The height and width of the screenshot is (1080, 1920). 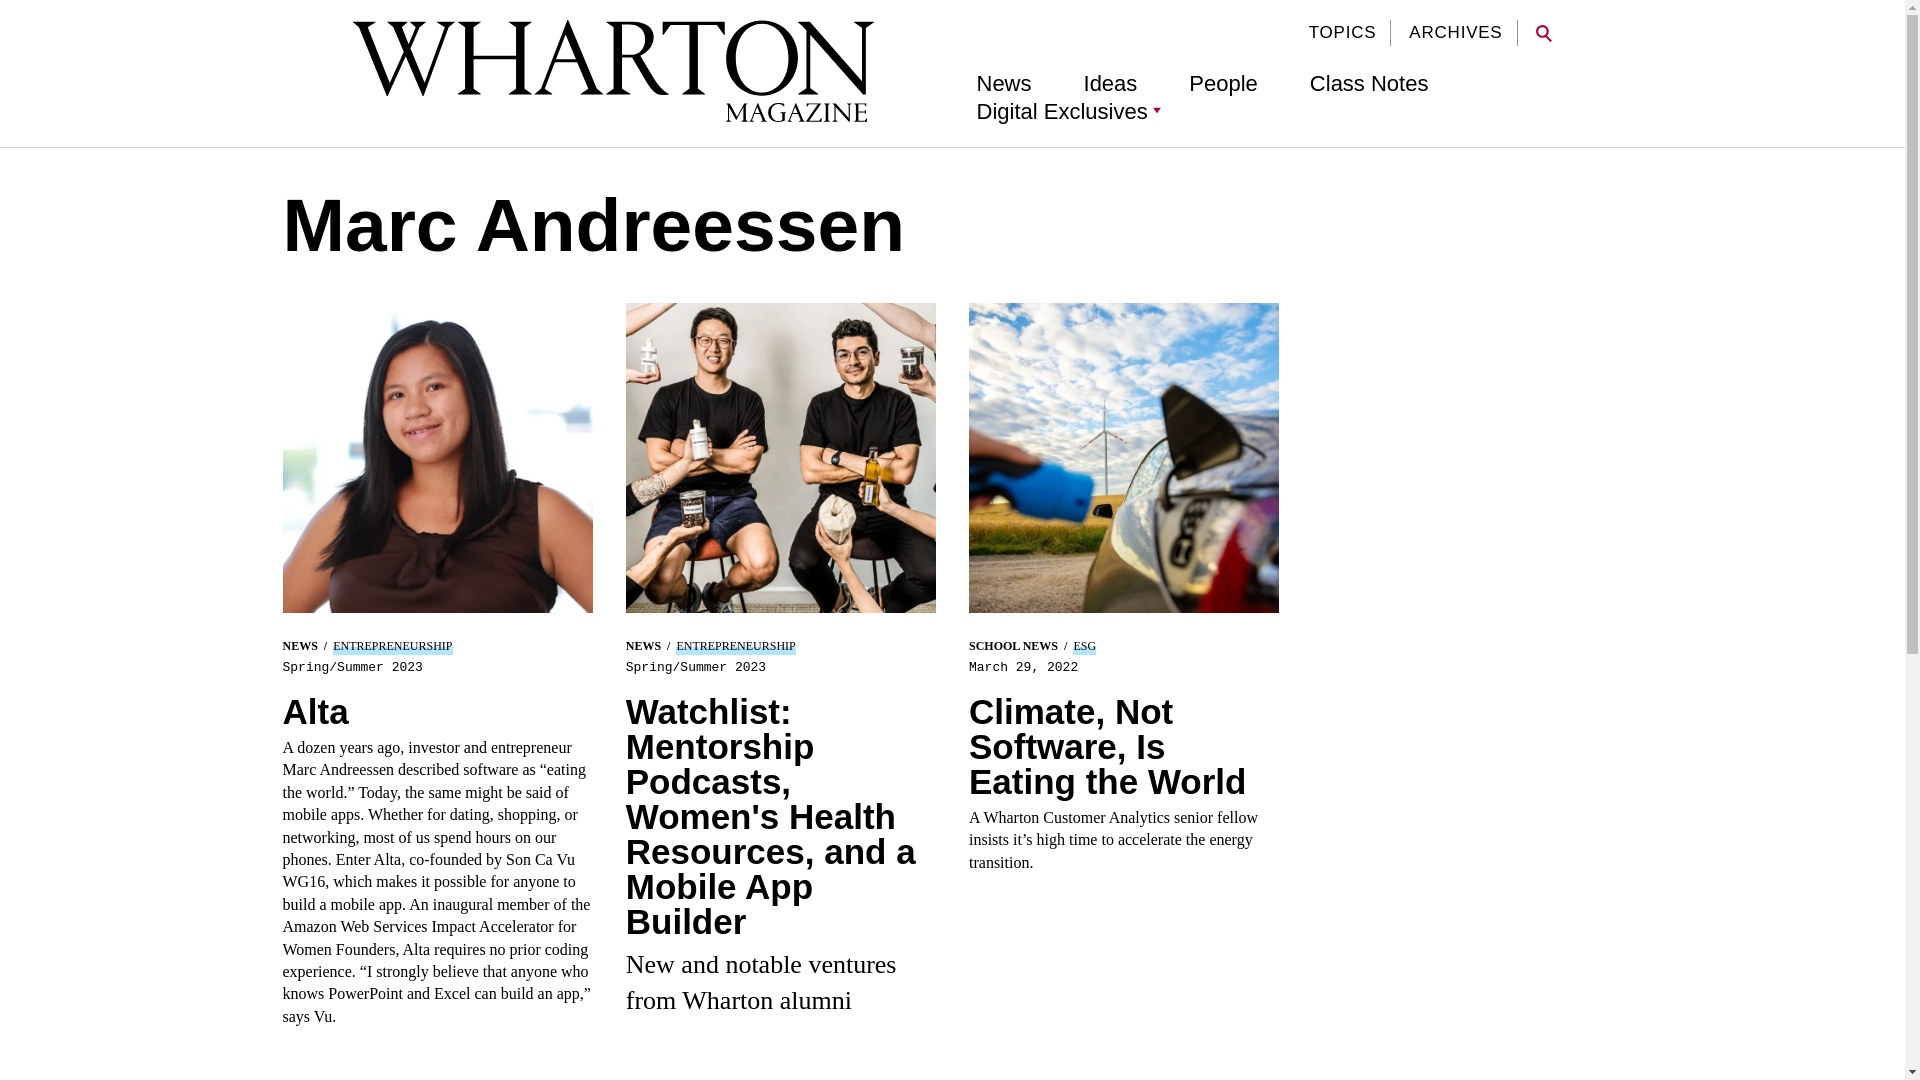 I want to click on ENTREPRENEURSHIP, so click(x=392, y=646).